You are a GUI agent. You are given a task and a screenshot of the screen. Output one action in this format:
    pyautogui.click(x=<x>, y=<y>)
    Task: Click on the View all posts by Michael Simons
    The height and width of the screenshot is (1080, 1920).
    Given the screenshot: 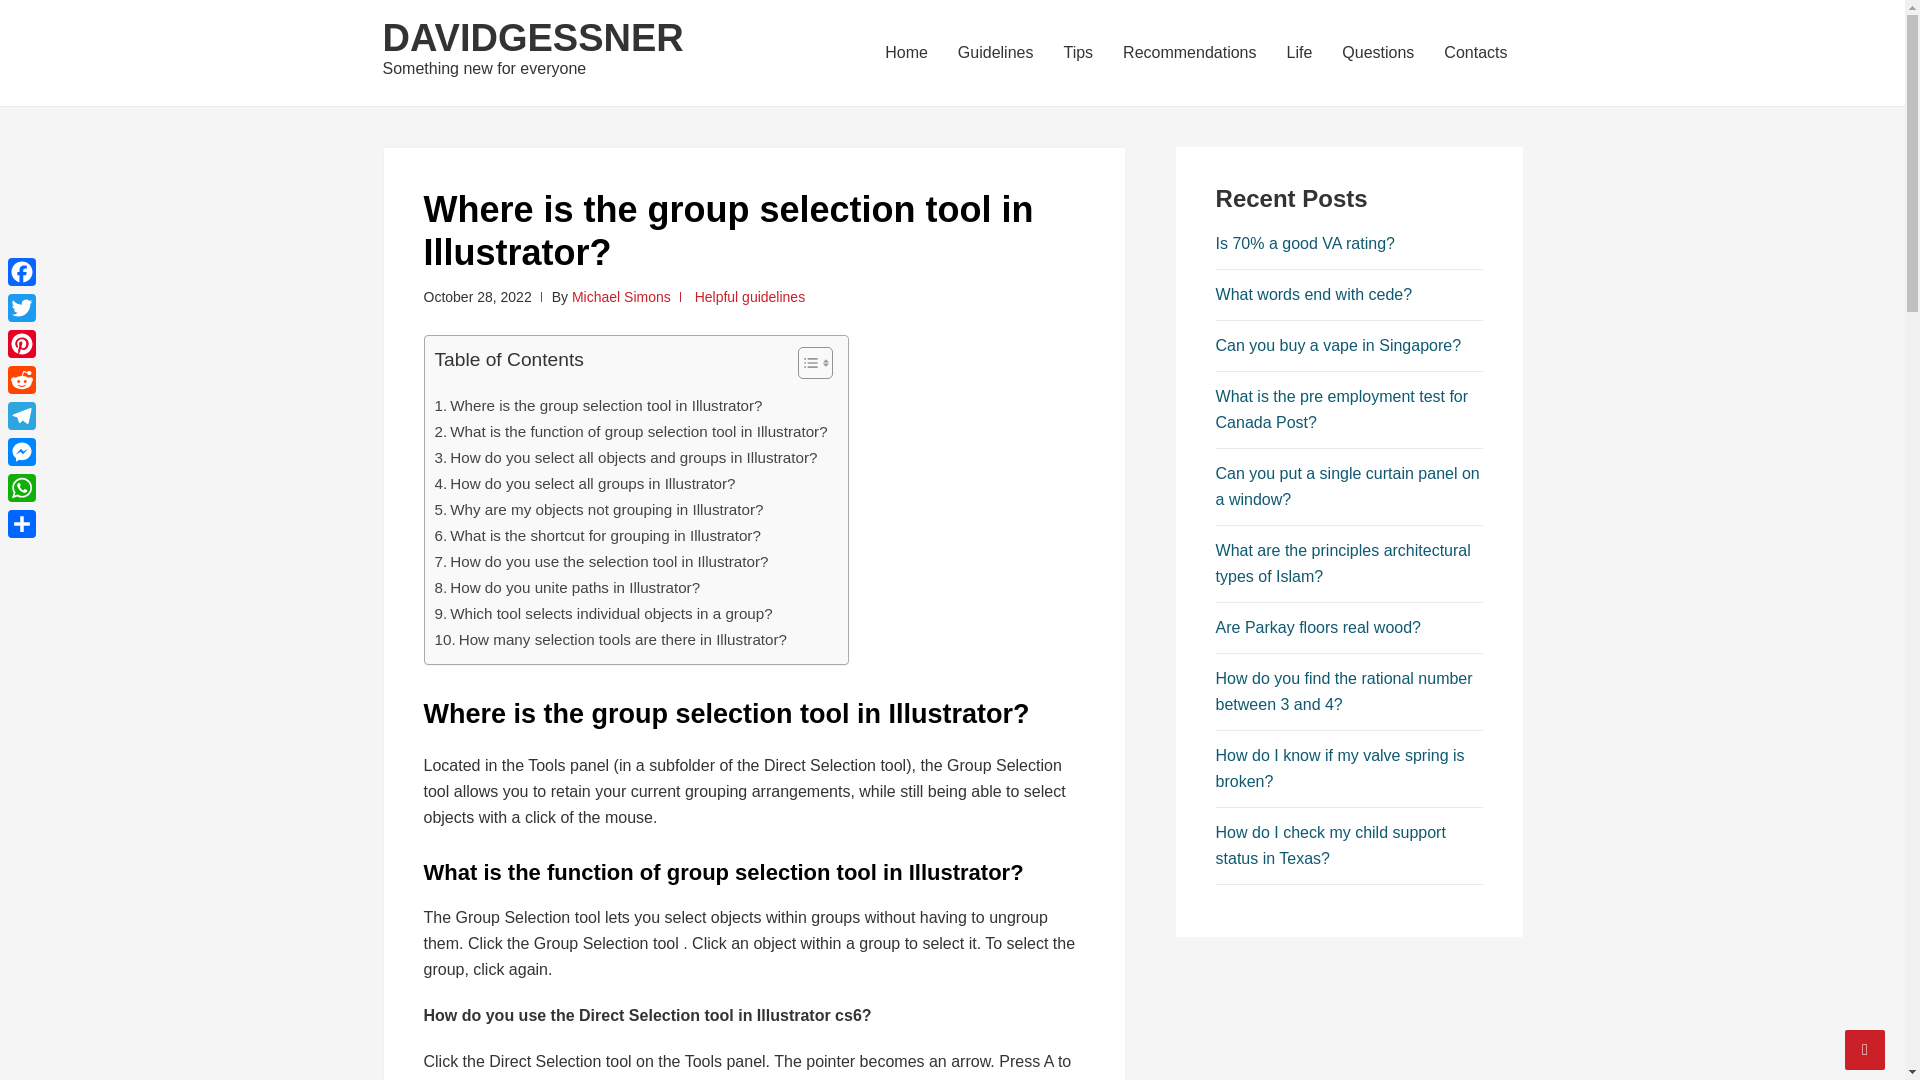 What is the action you would take?
    pyautogui.click(x=621, y=296)
    